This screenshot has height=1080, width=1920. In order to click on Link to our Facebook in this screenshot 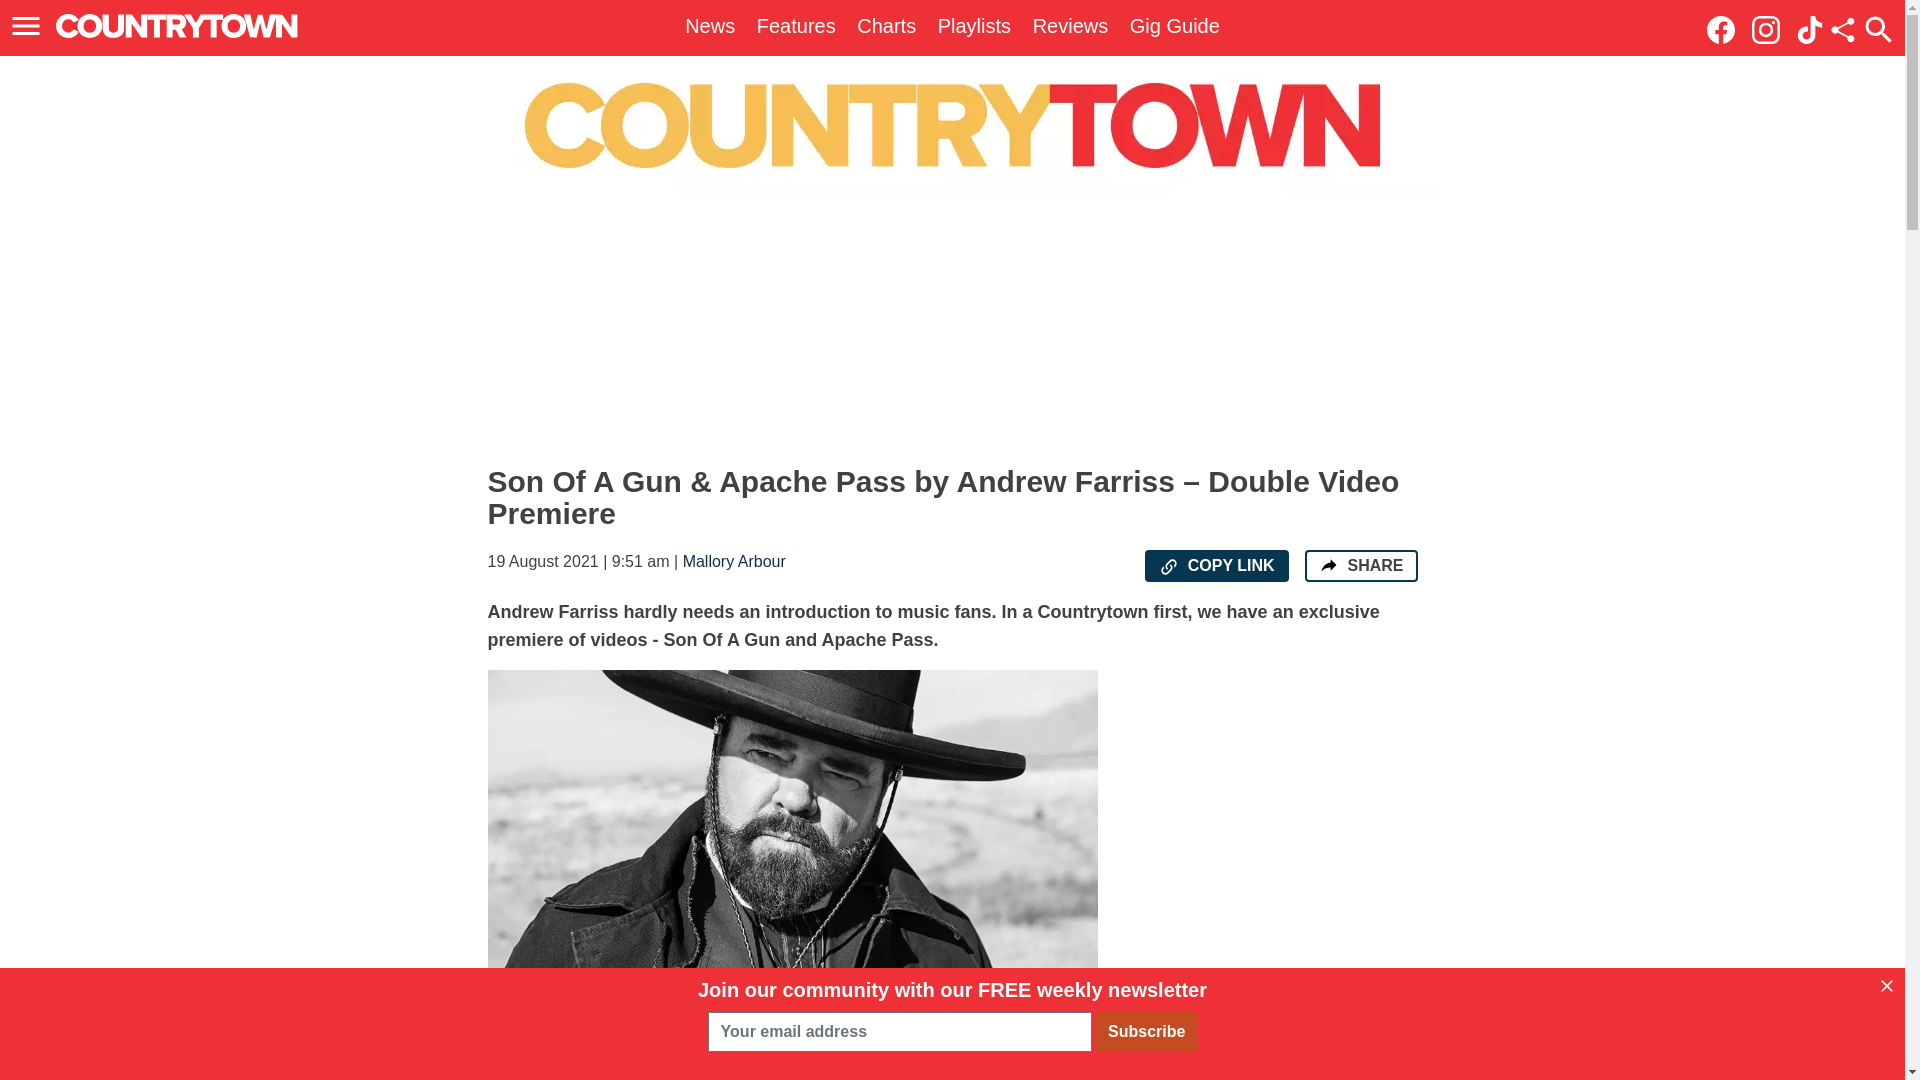, I will do `click(1726, 28)`.